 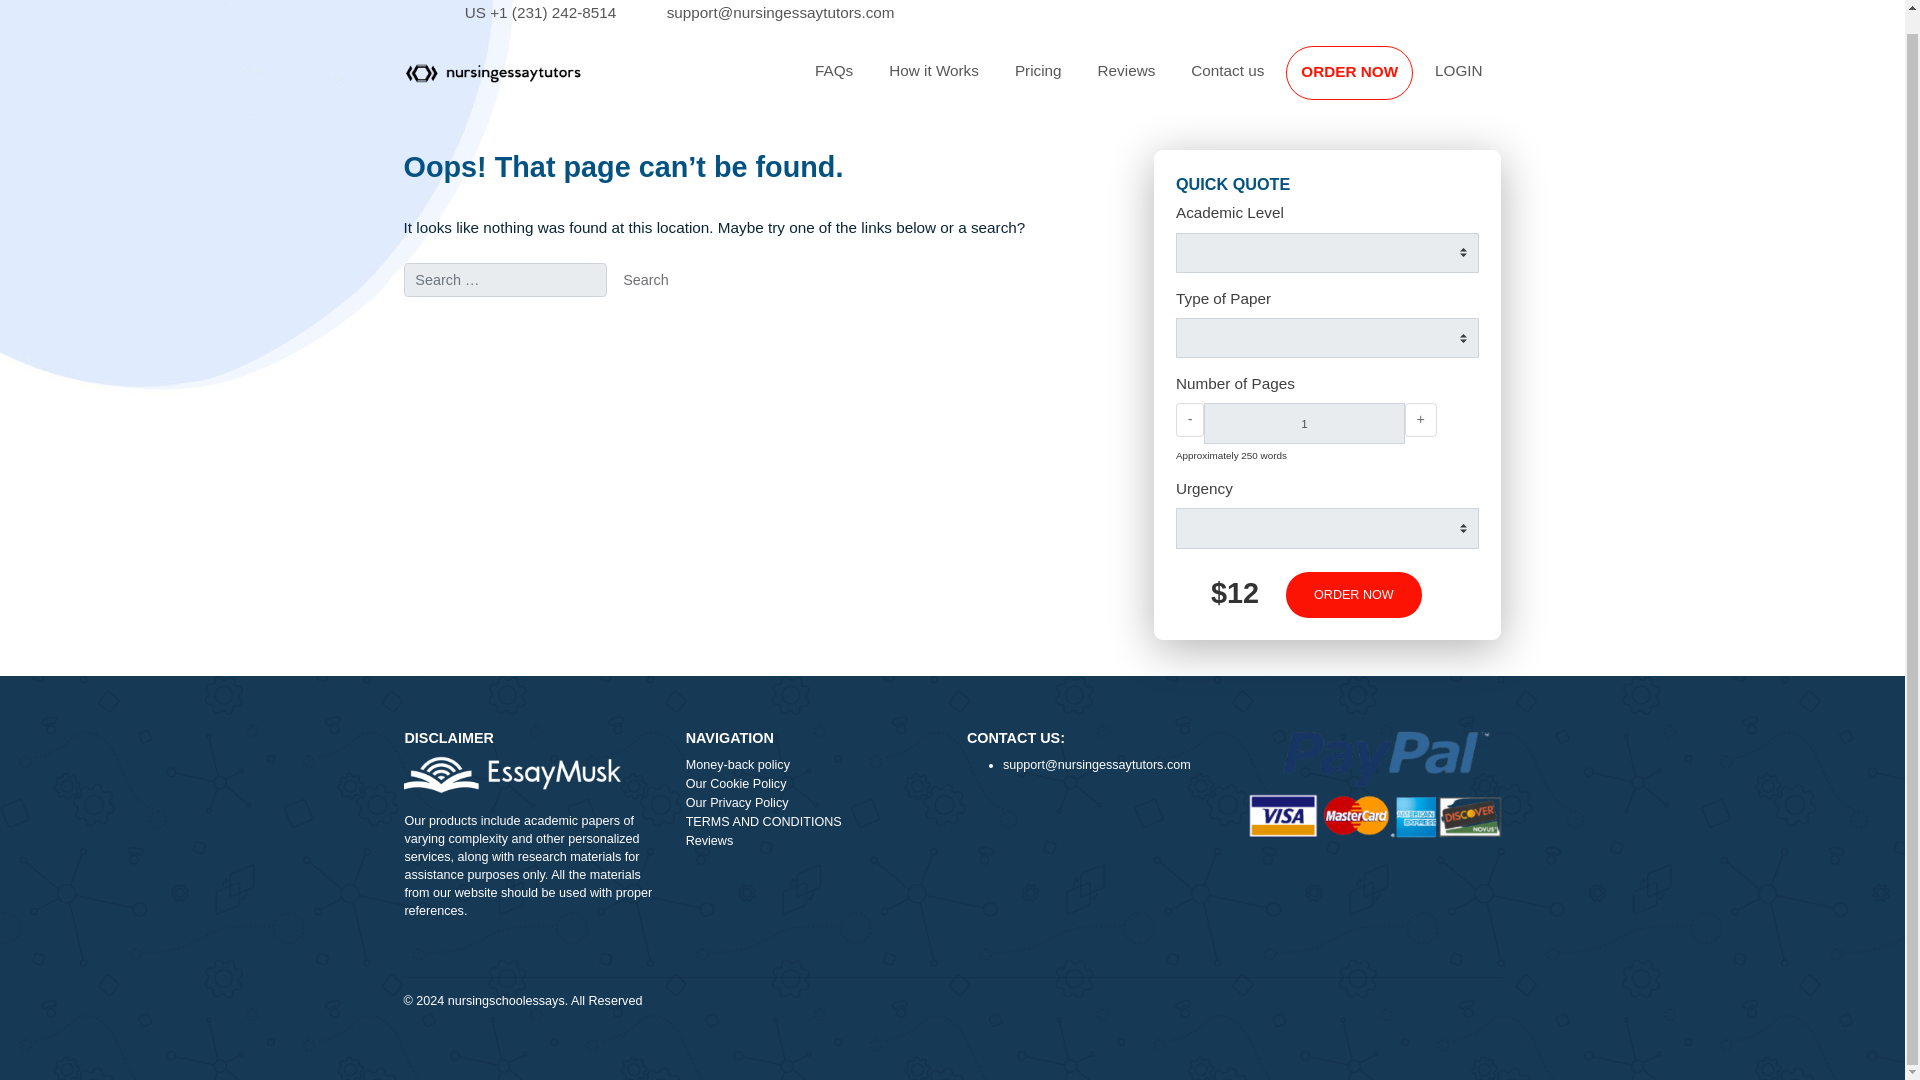 I want to click on Search for:, so click(x=560, y=312).